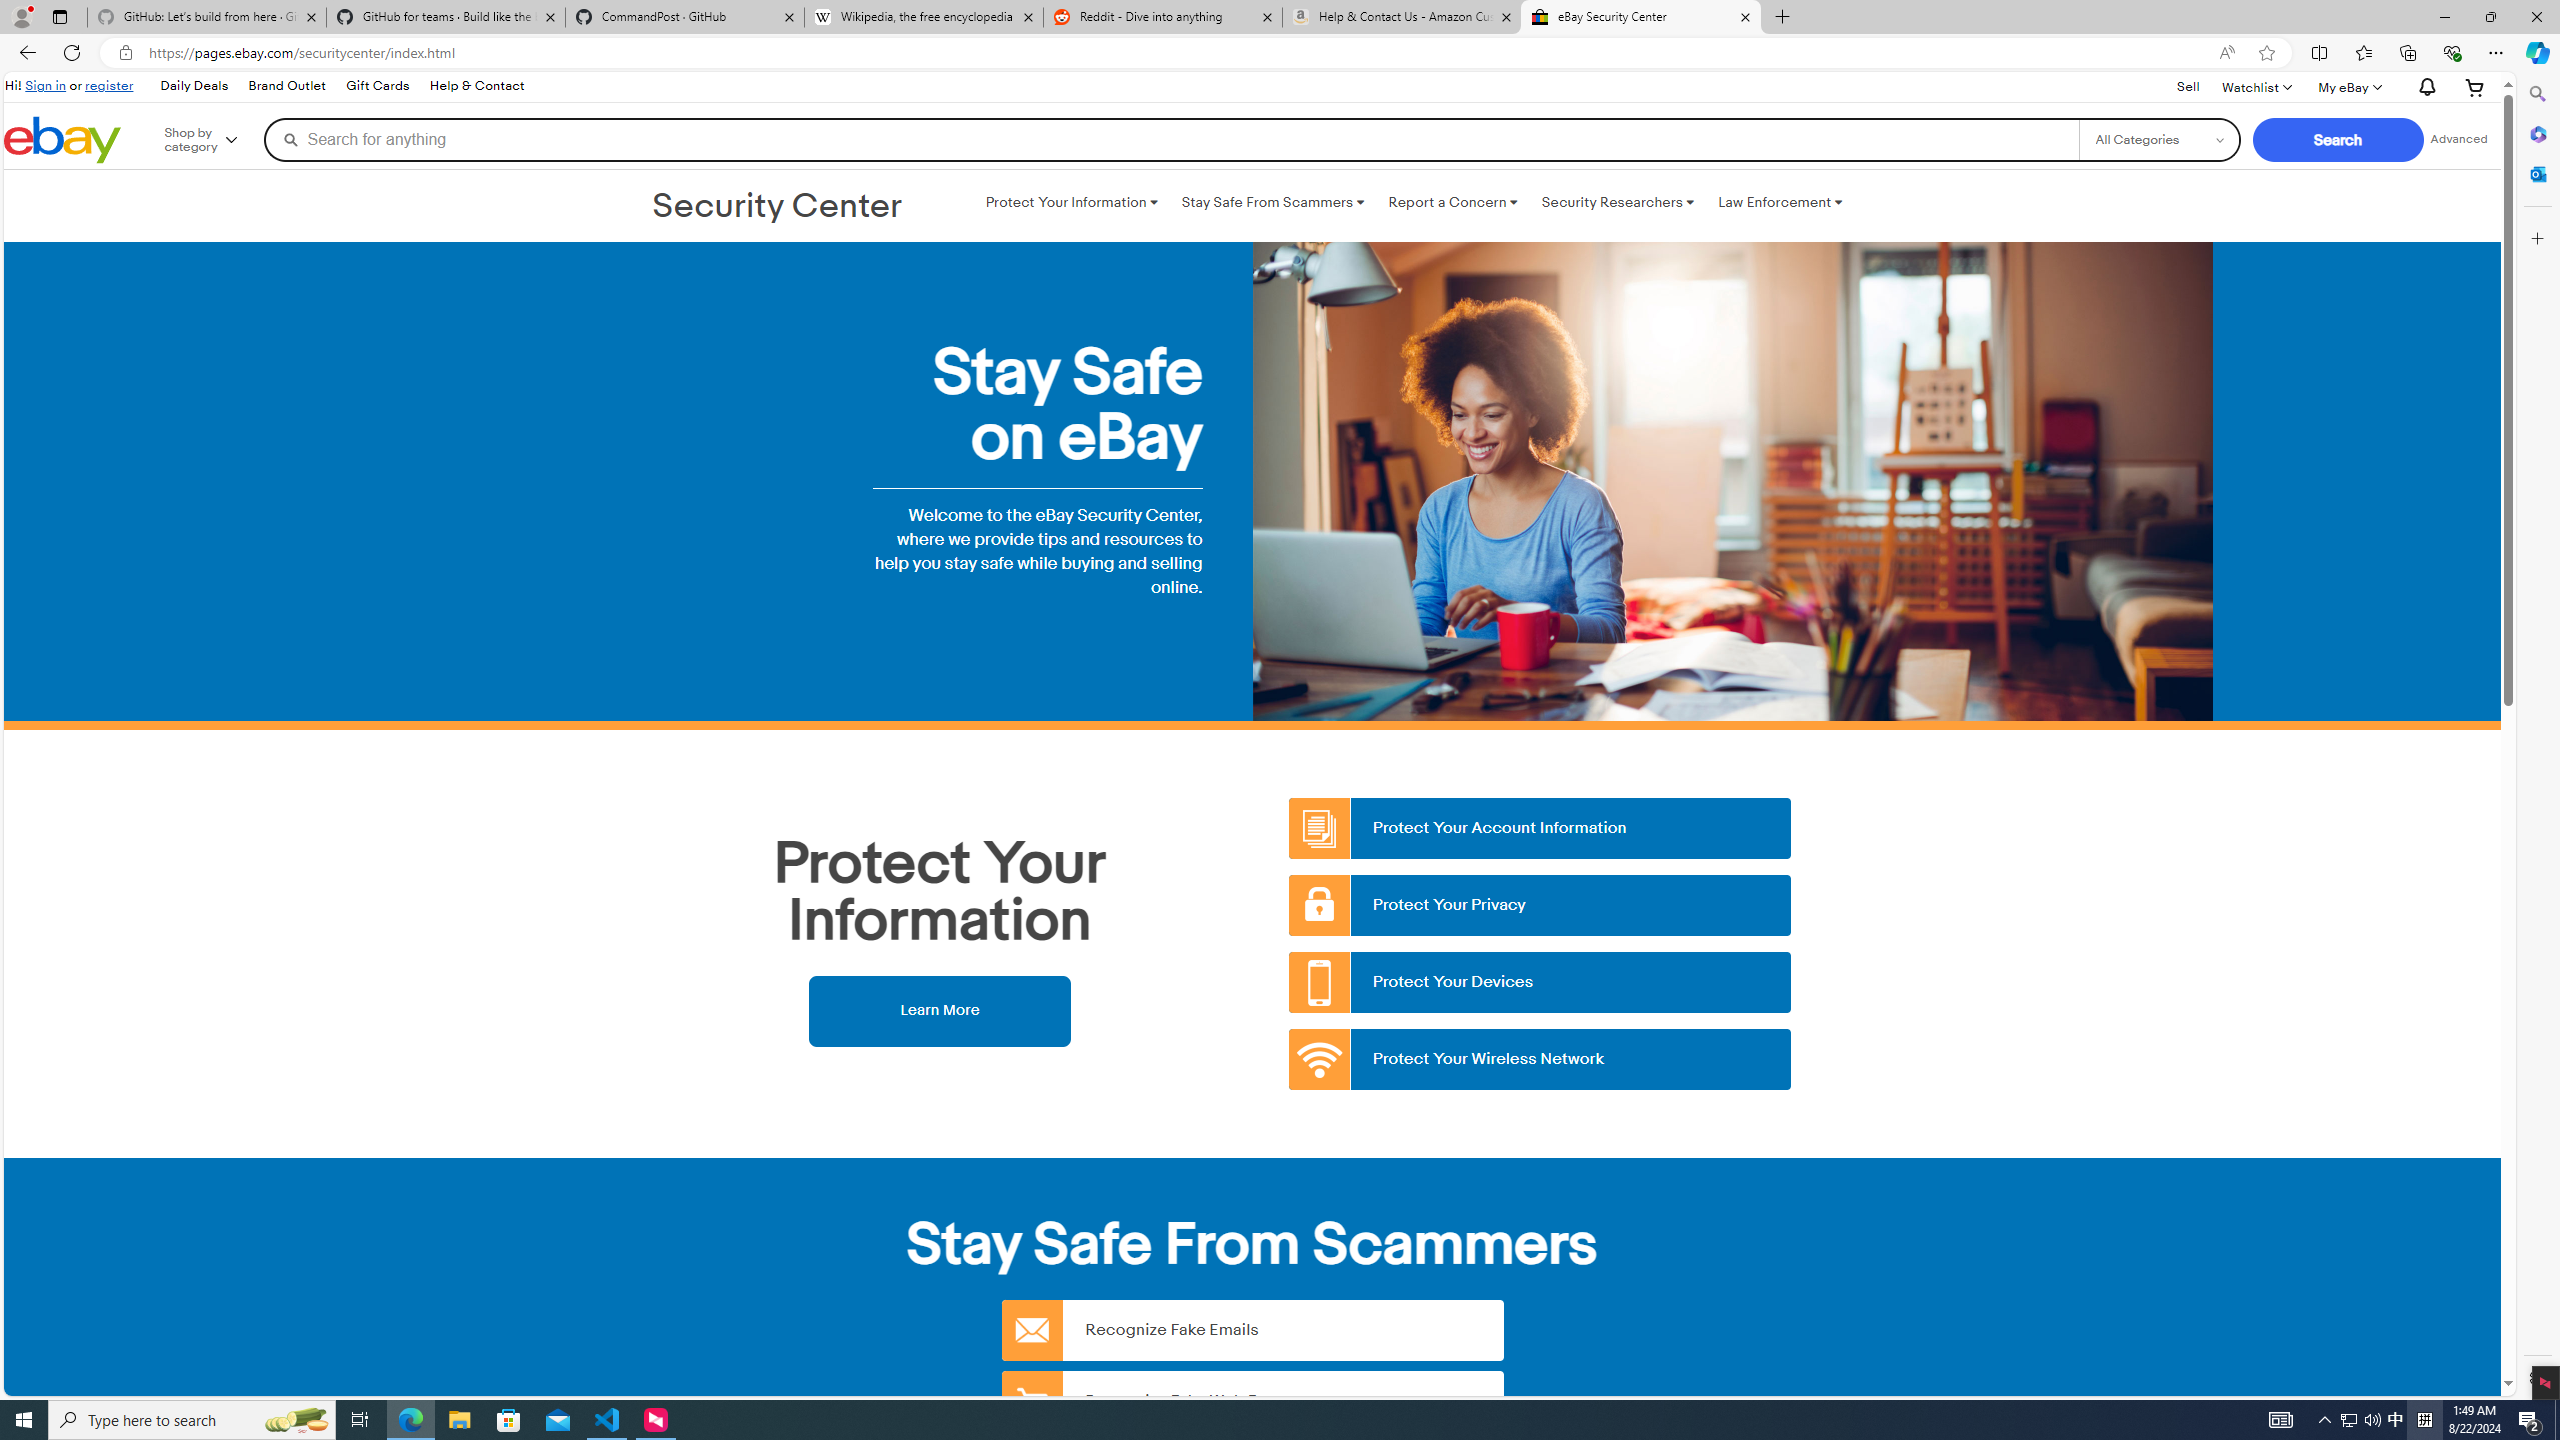  I want to click on Report a Concern , so click(1452, 202).